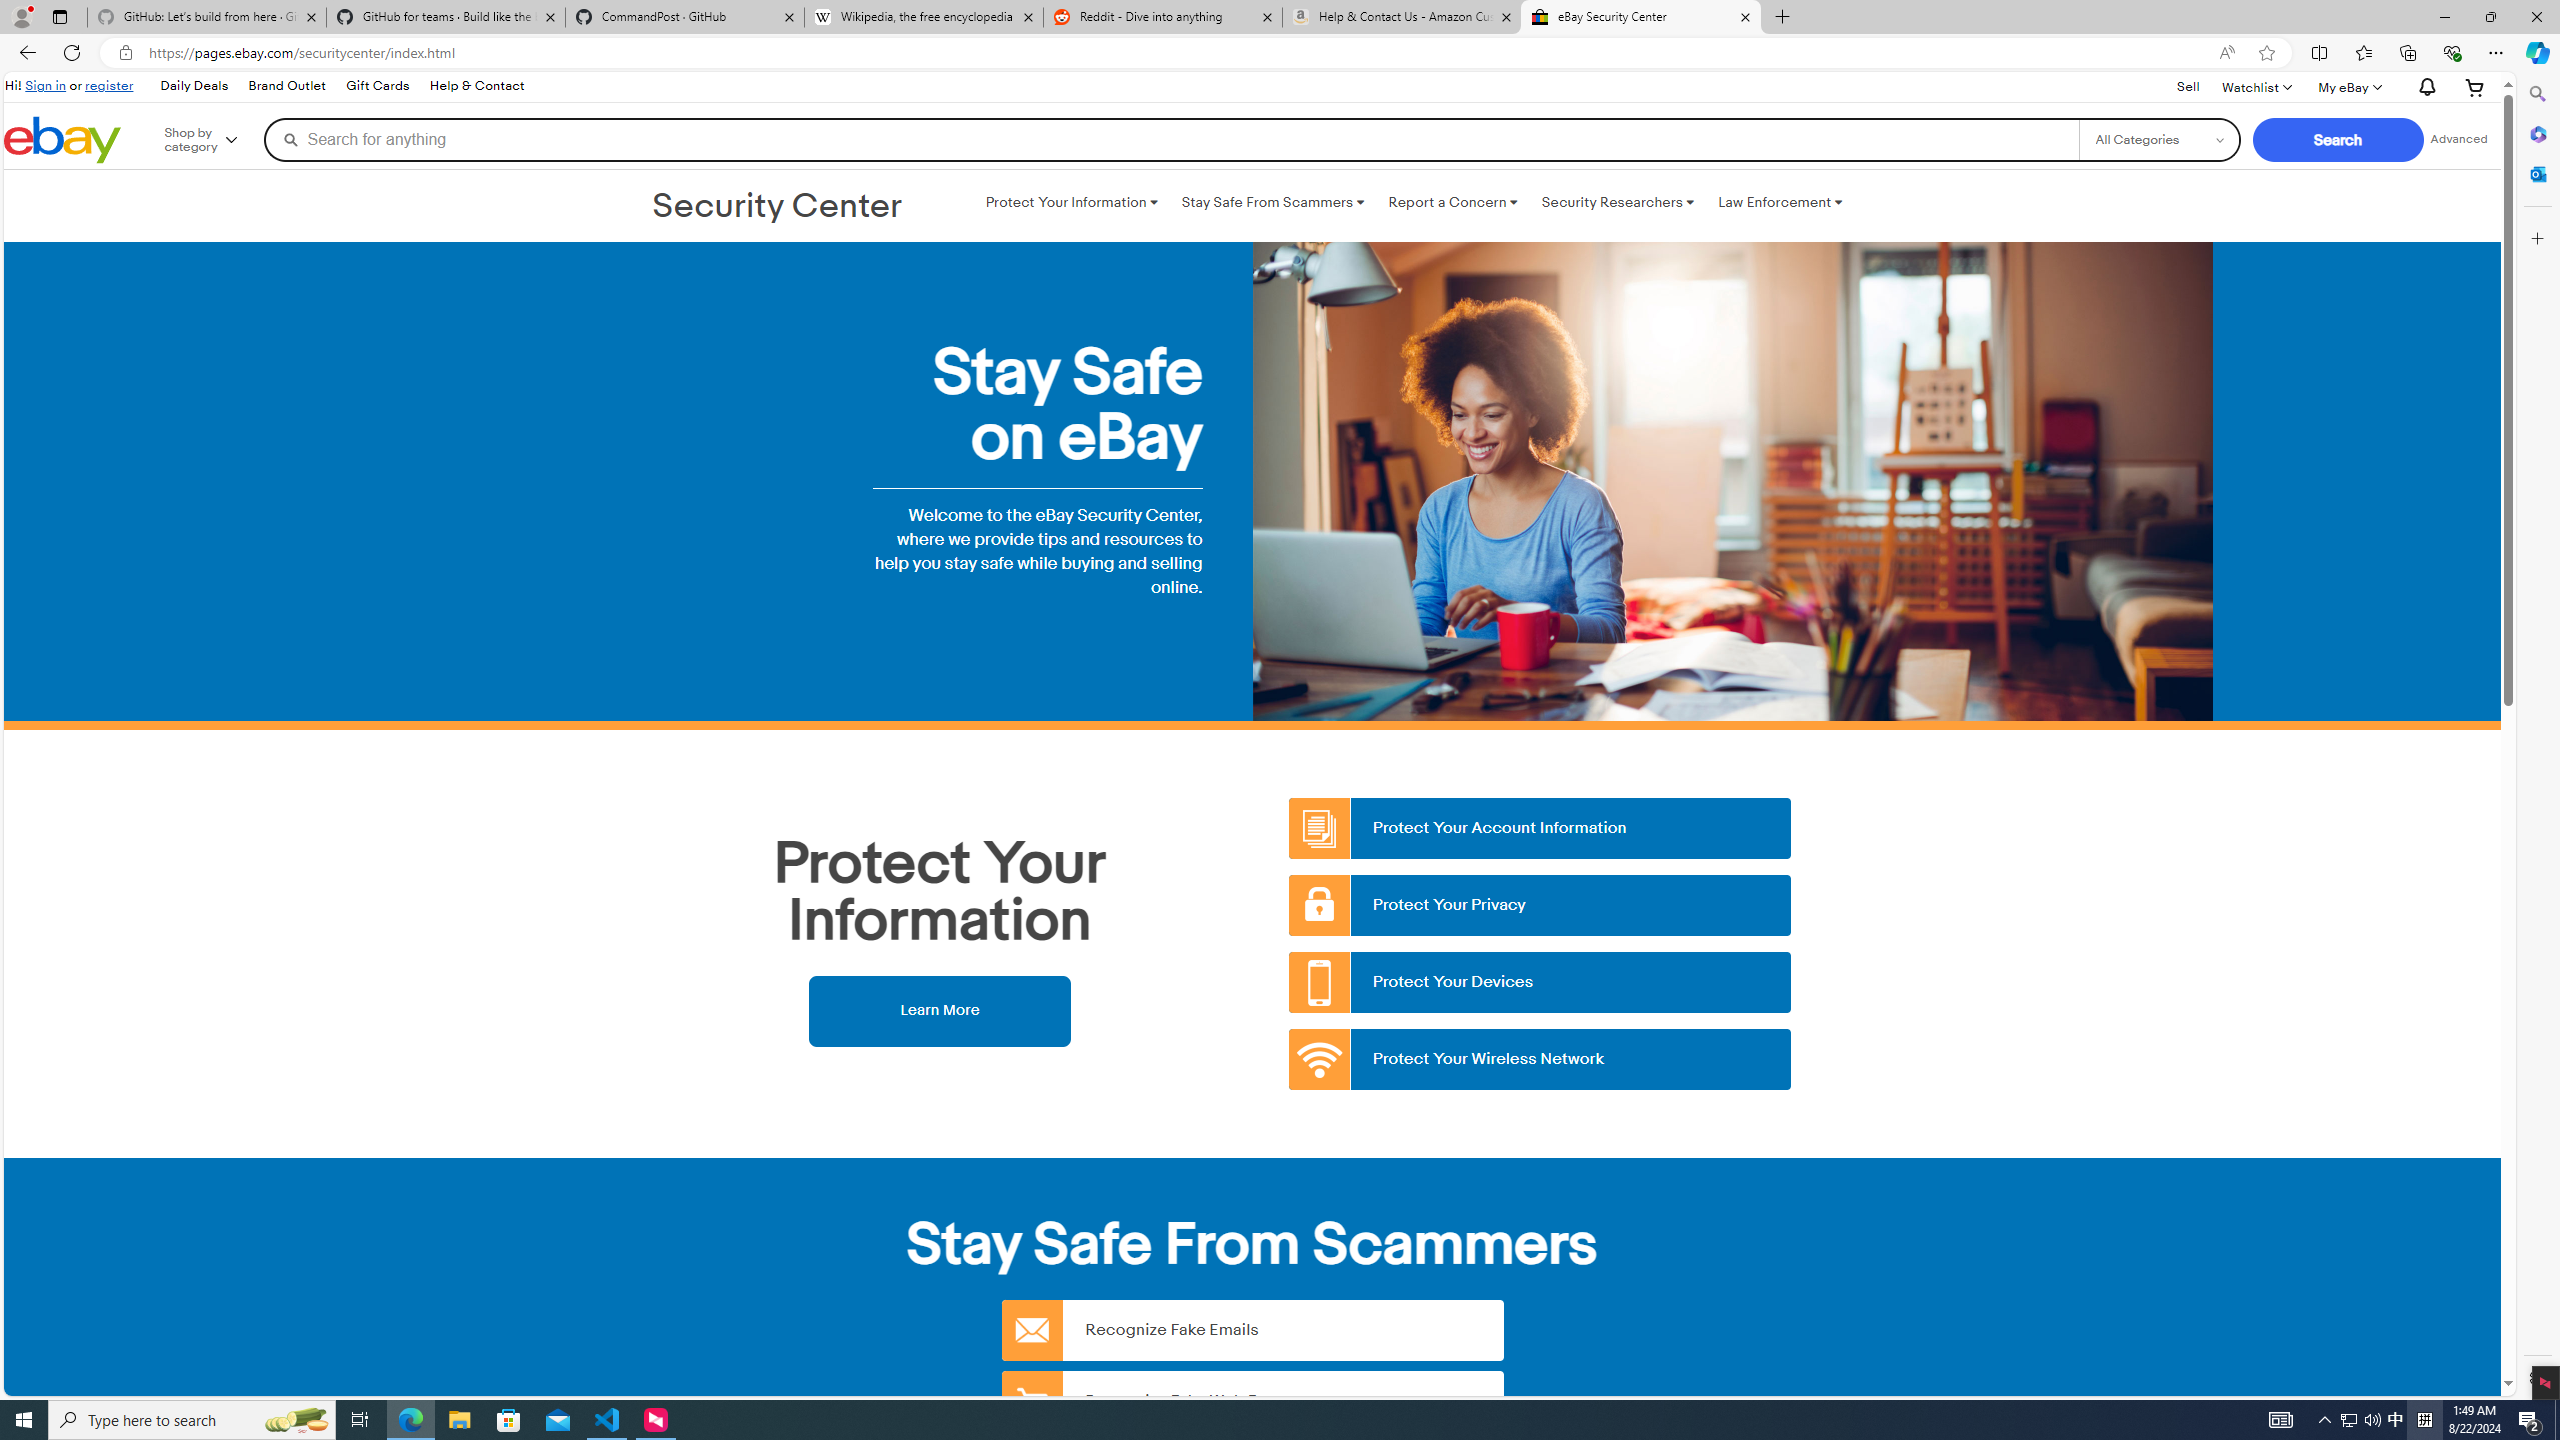  I want to click on Report a Concern , so click(1452, 202).